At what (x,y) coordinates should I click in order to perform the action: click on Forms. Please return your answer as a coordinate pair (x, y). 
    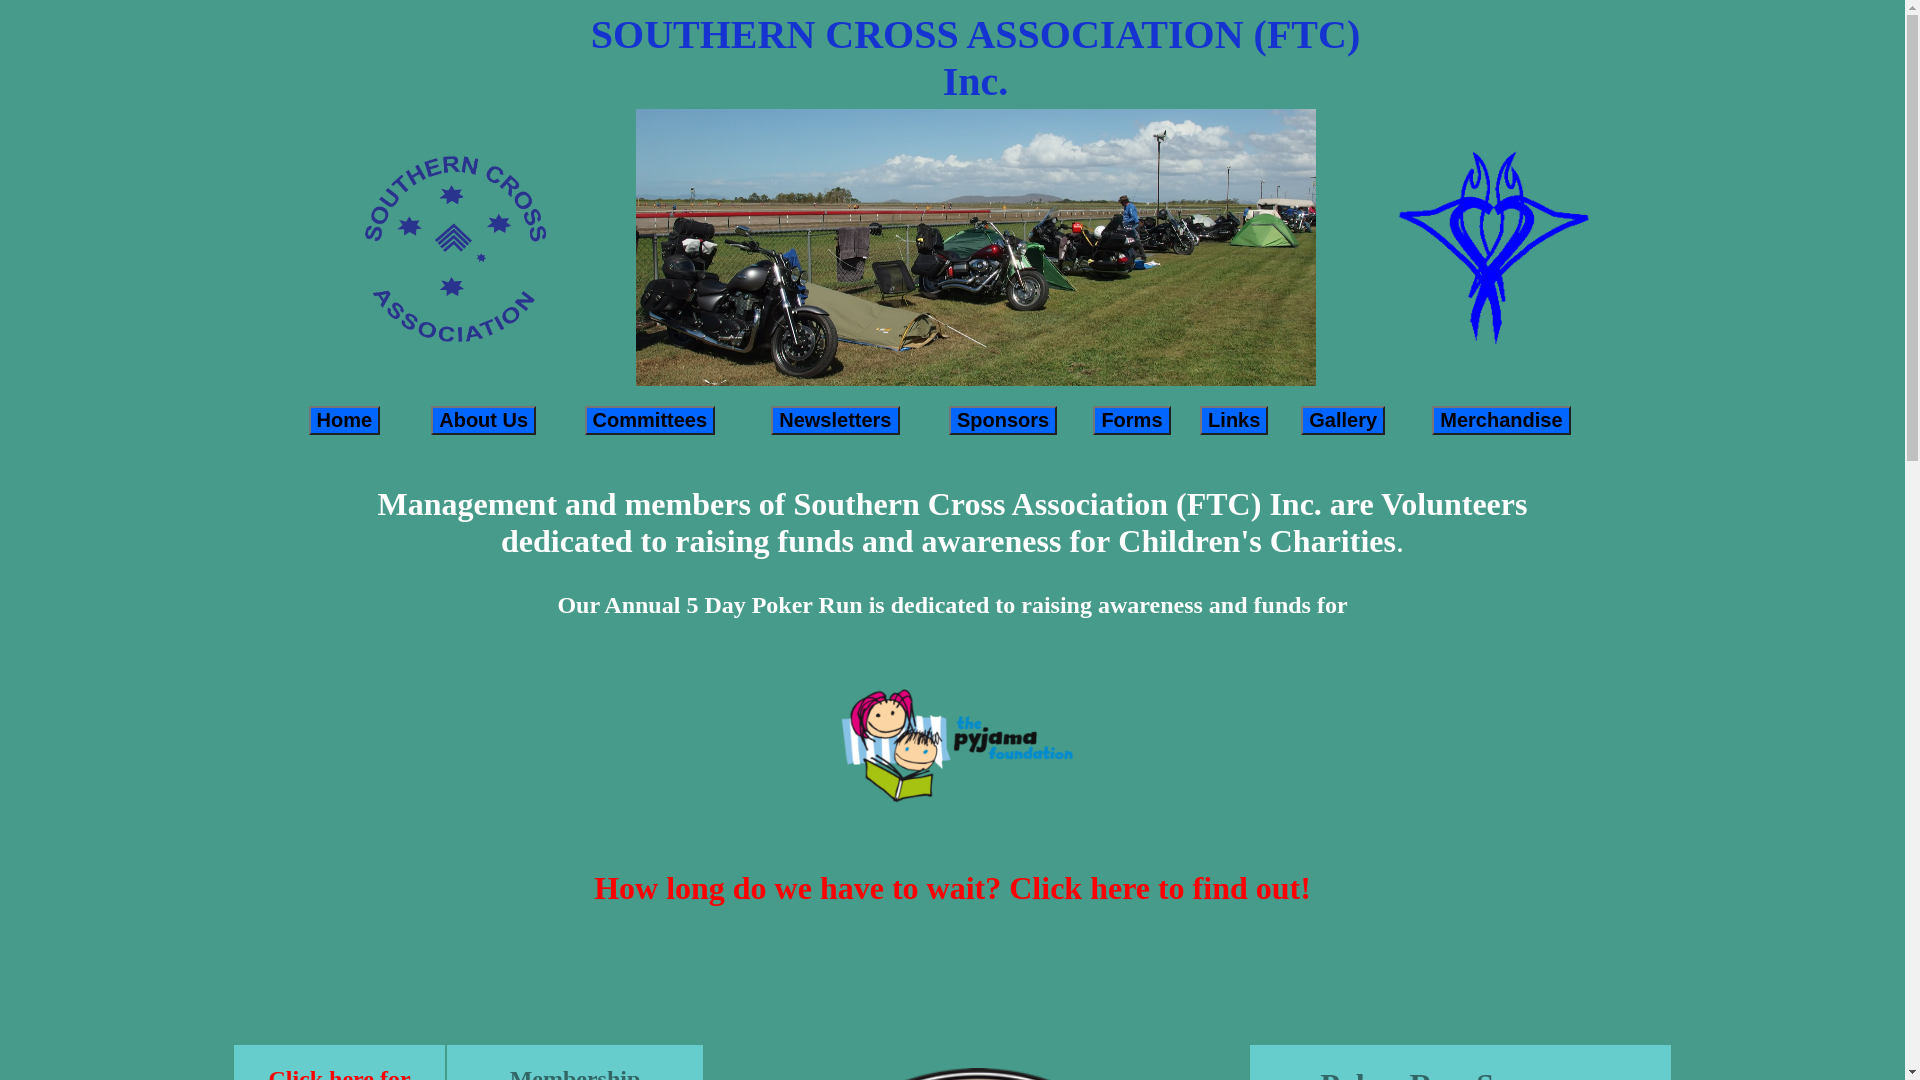
    Looking at the image, I should click on (1132, 420).